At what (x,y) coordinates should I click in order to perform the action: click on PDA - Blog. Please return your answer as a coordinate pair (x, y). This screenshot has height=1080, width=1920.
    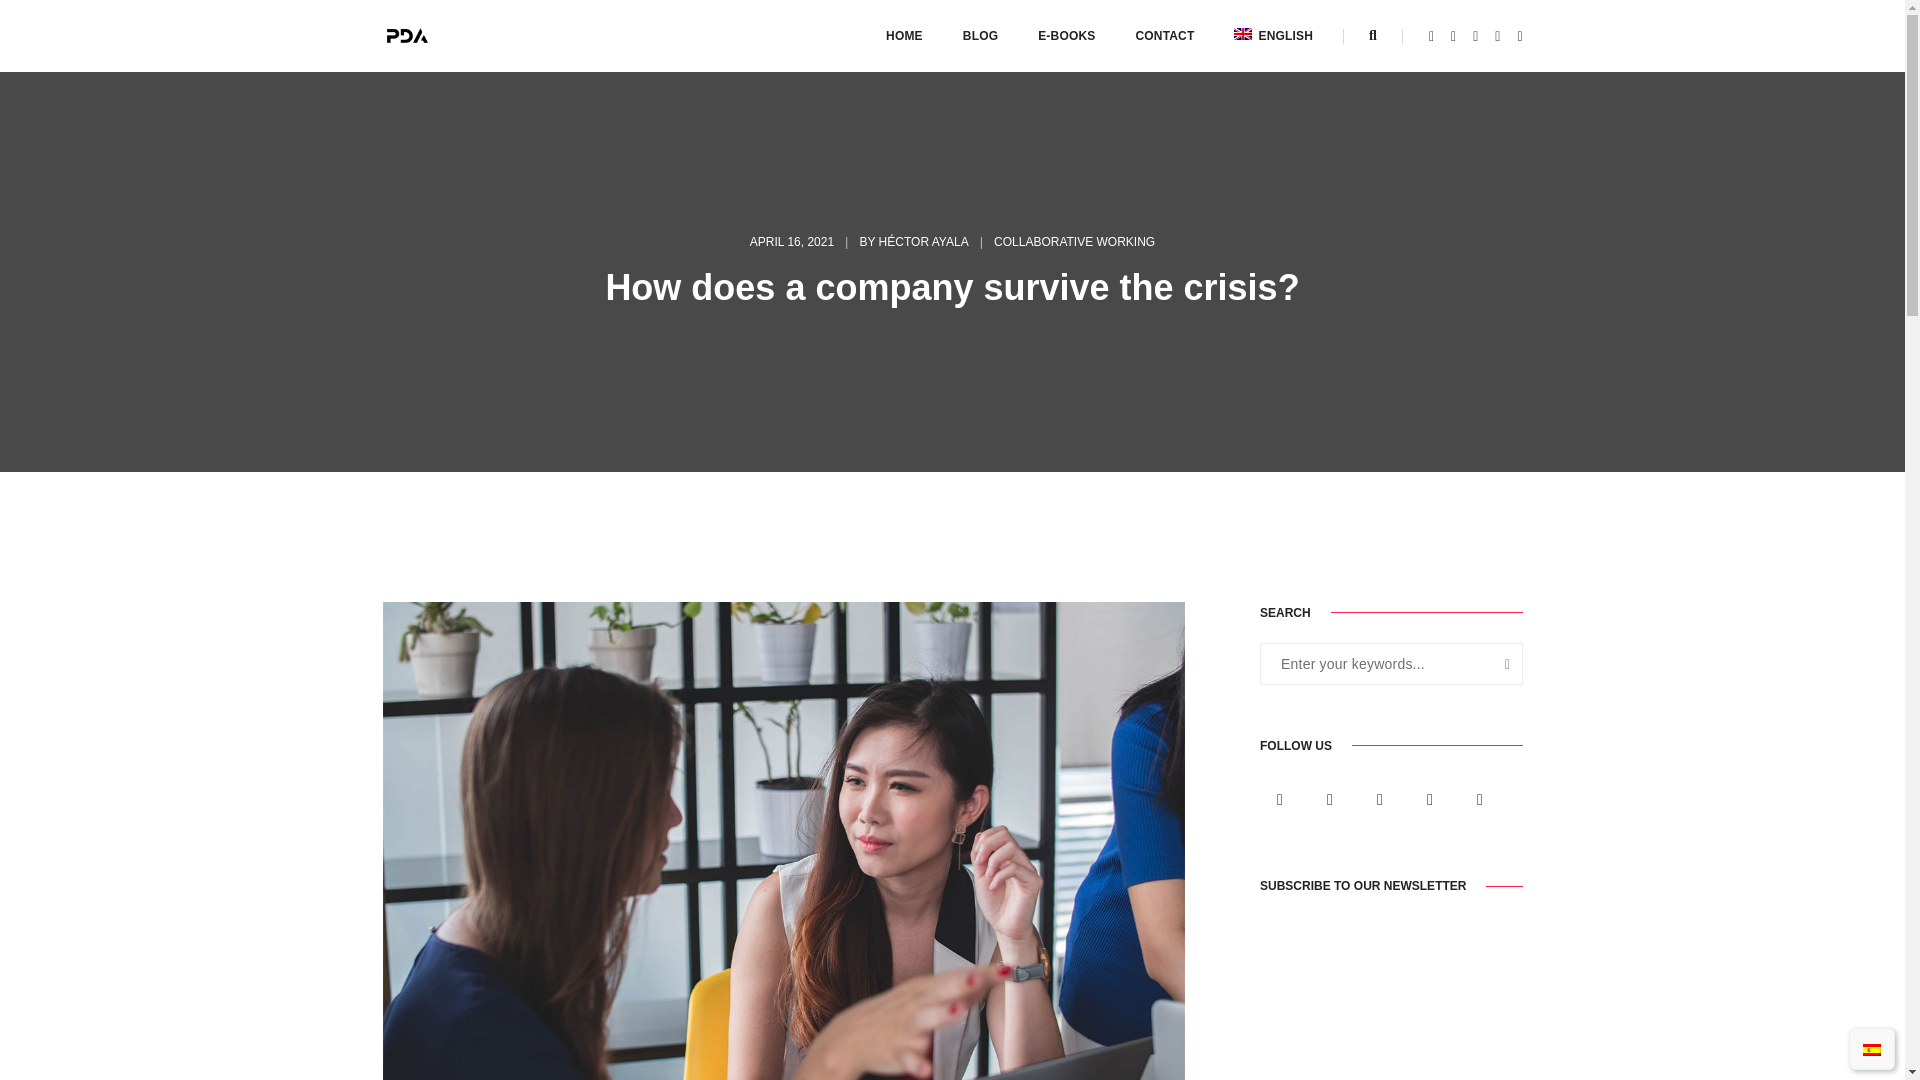
    Looking at the image, I should click on (407, 35).